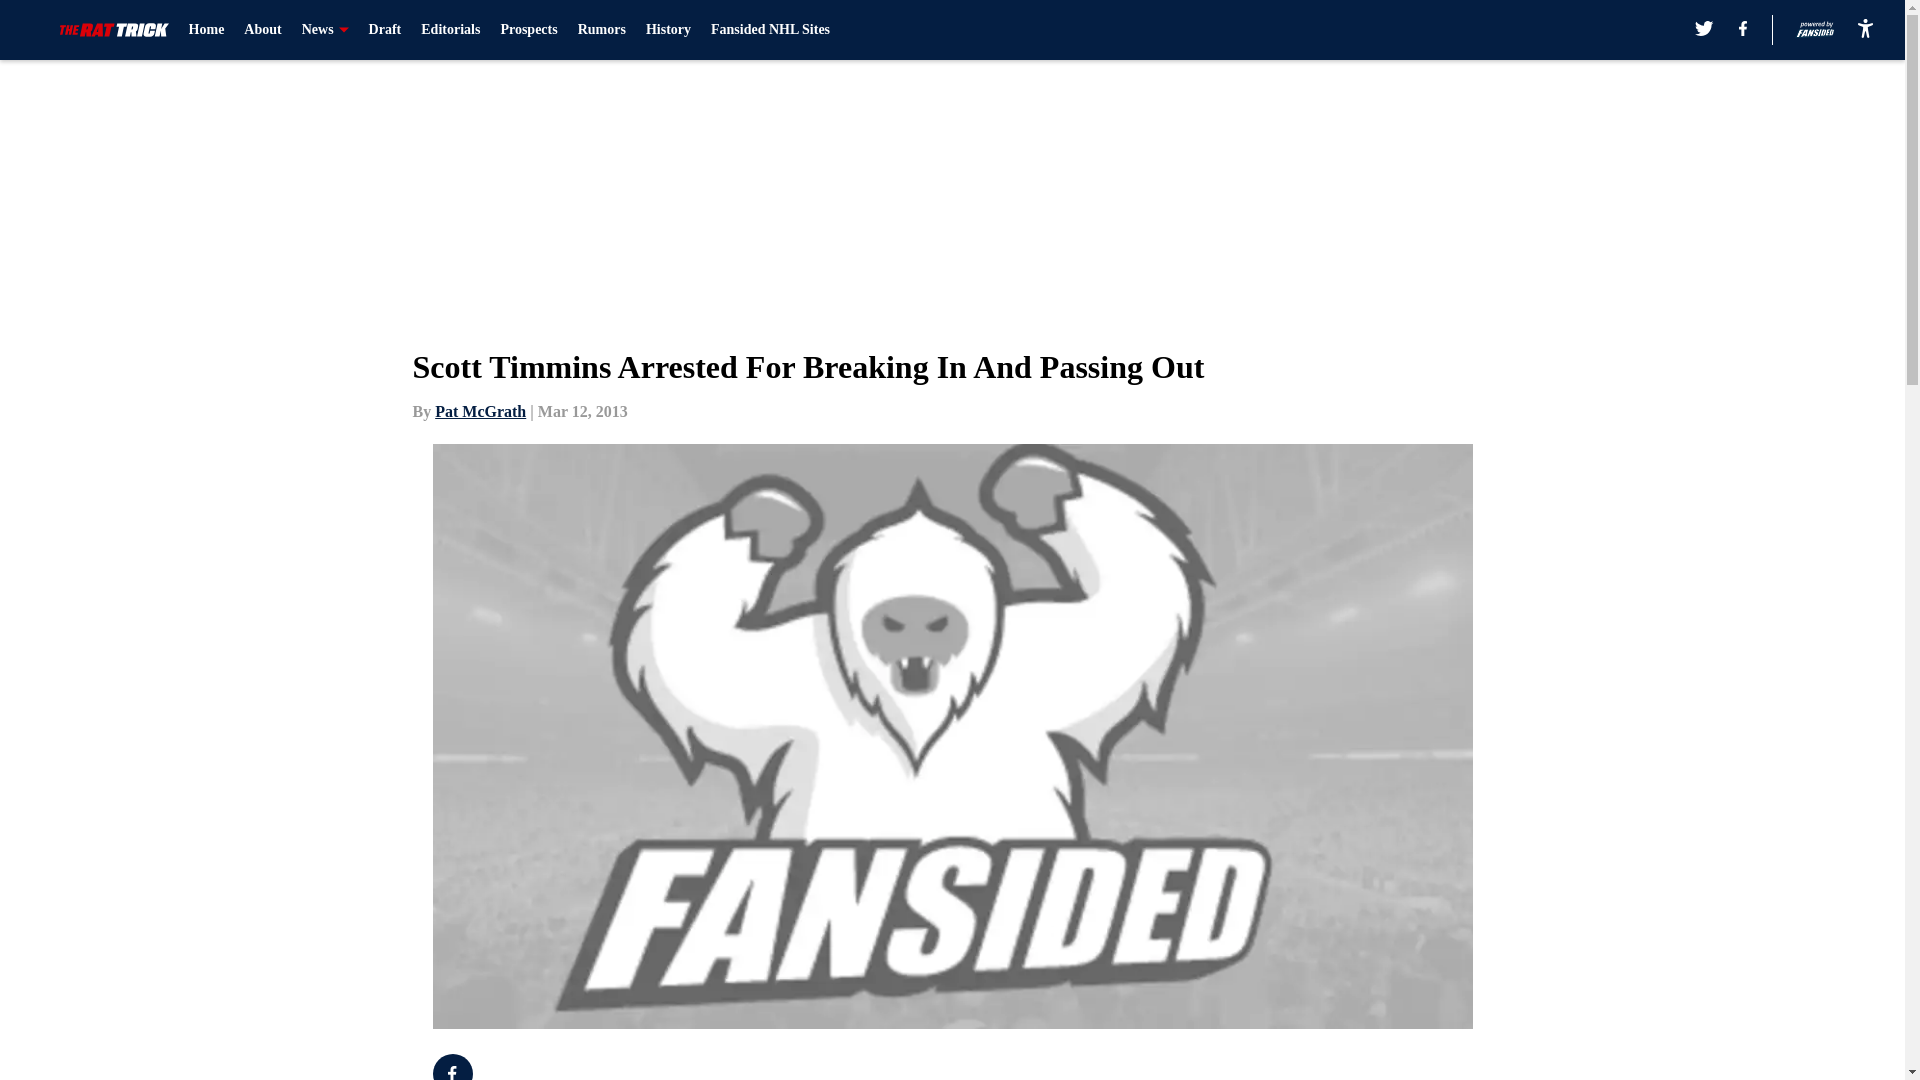 The width and height of the screenshot is (1920, 1080). I want to click on Home, so click(206, 30).